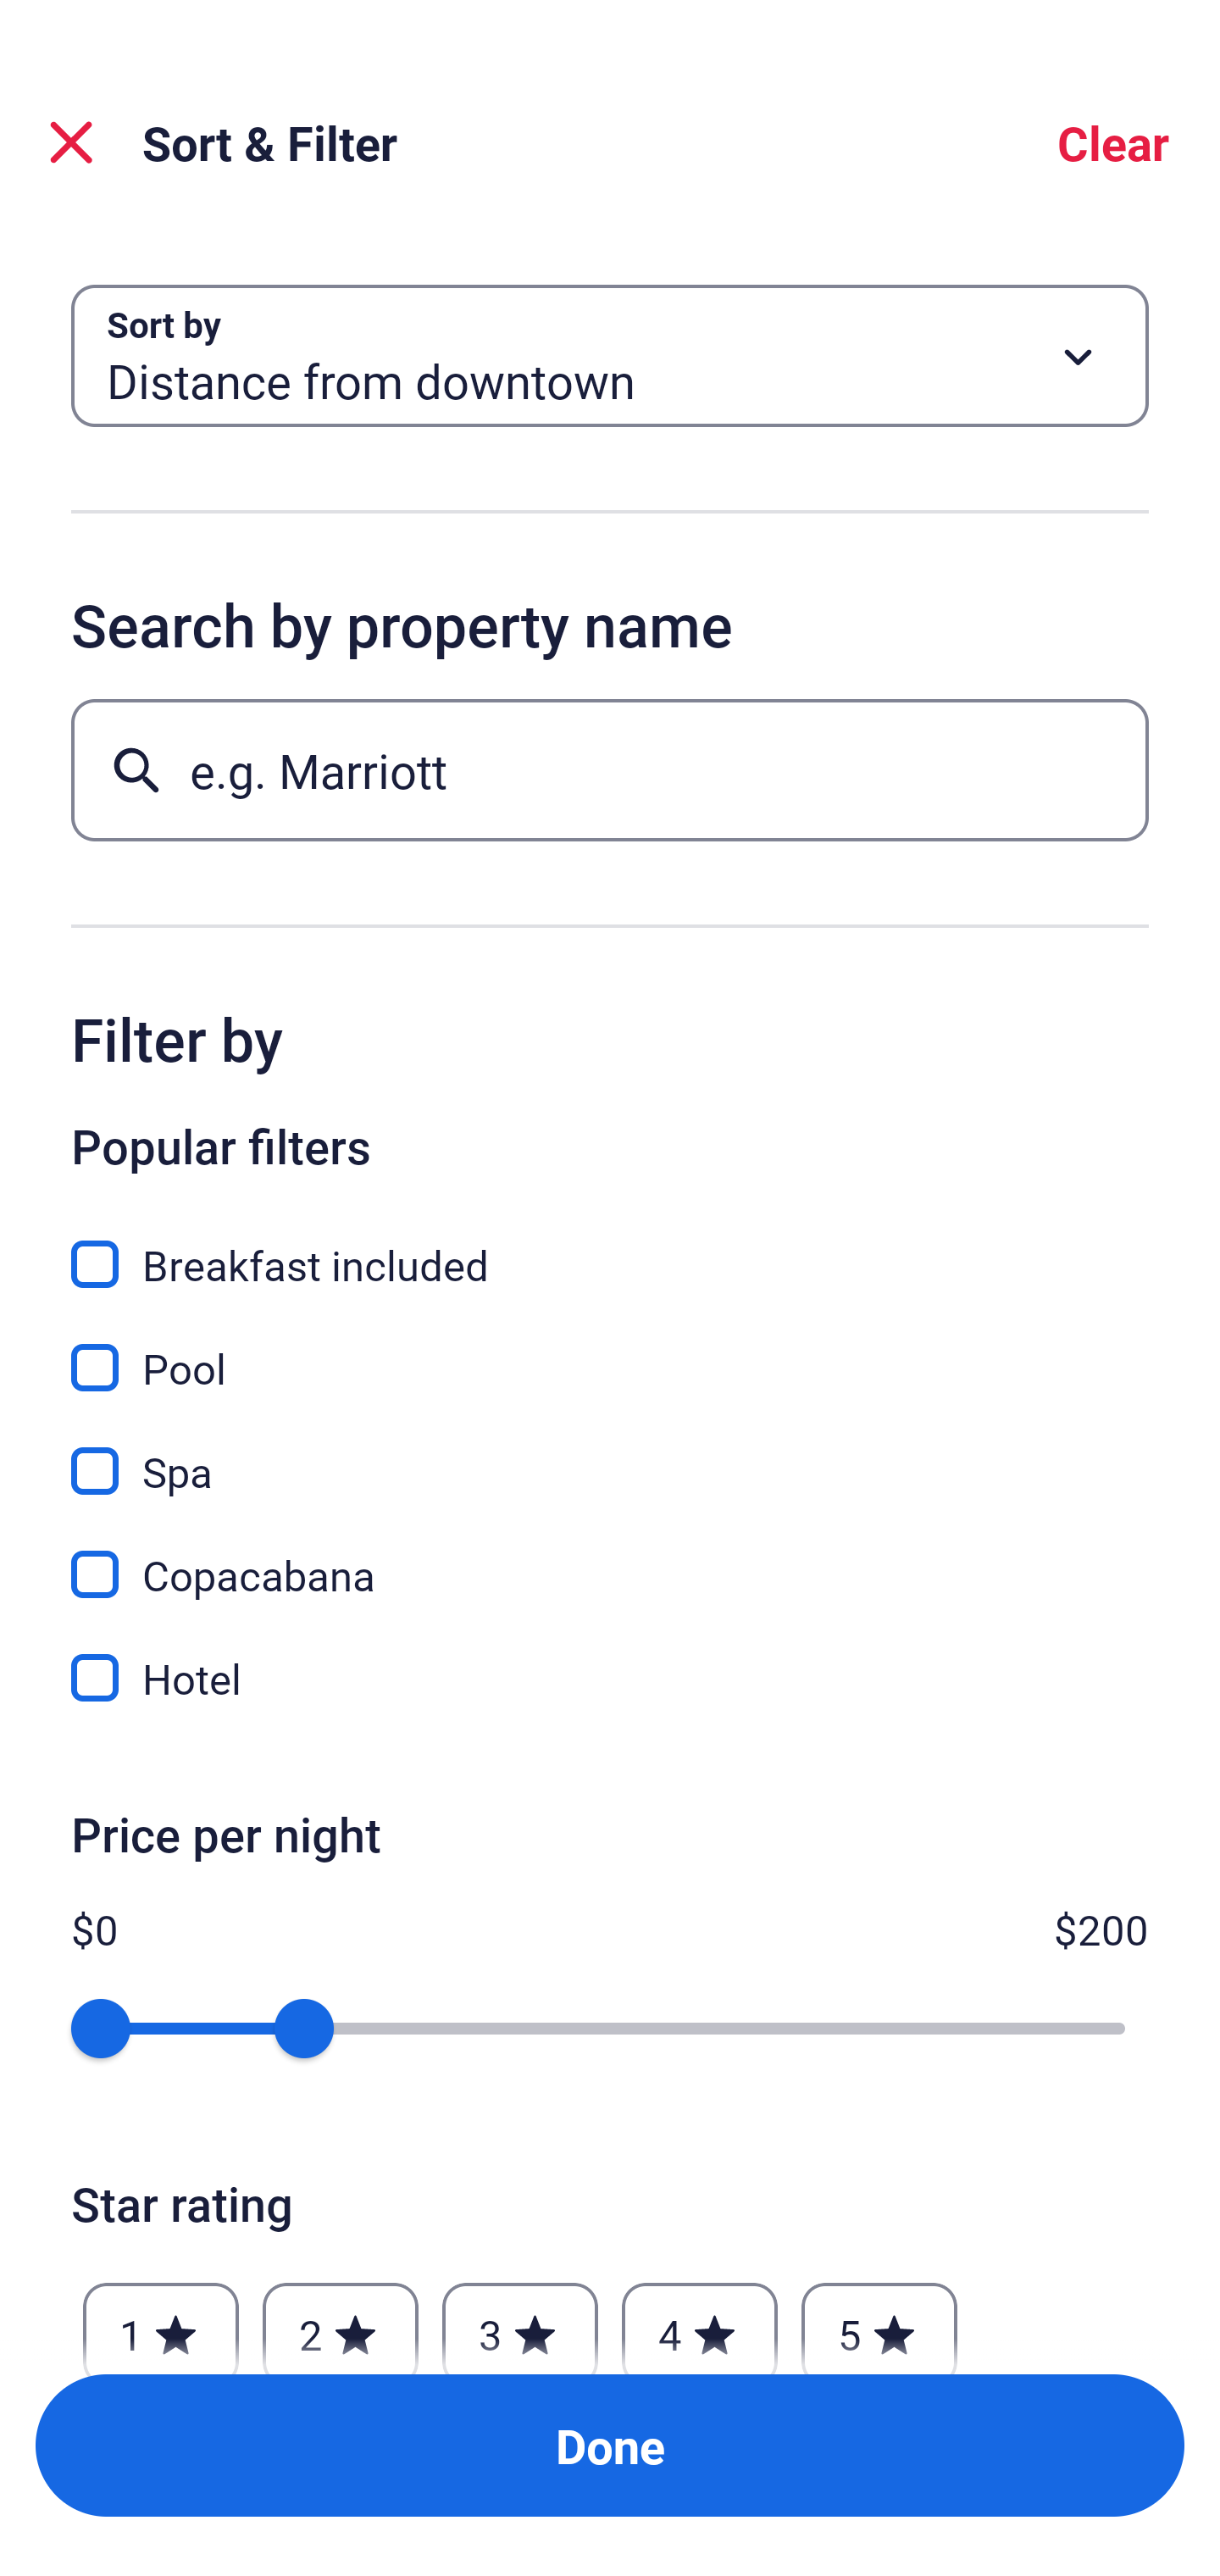  I want to click on Close Sort and Filter, so click(71, 142).